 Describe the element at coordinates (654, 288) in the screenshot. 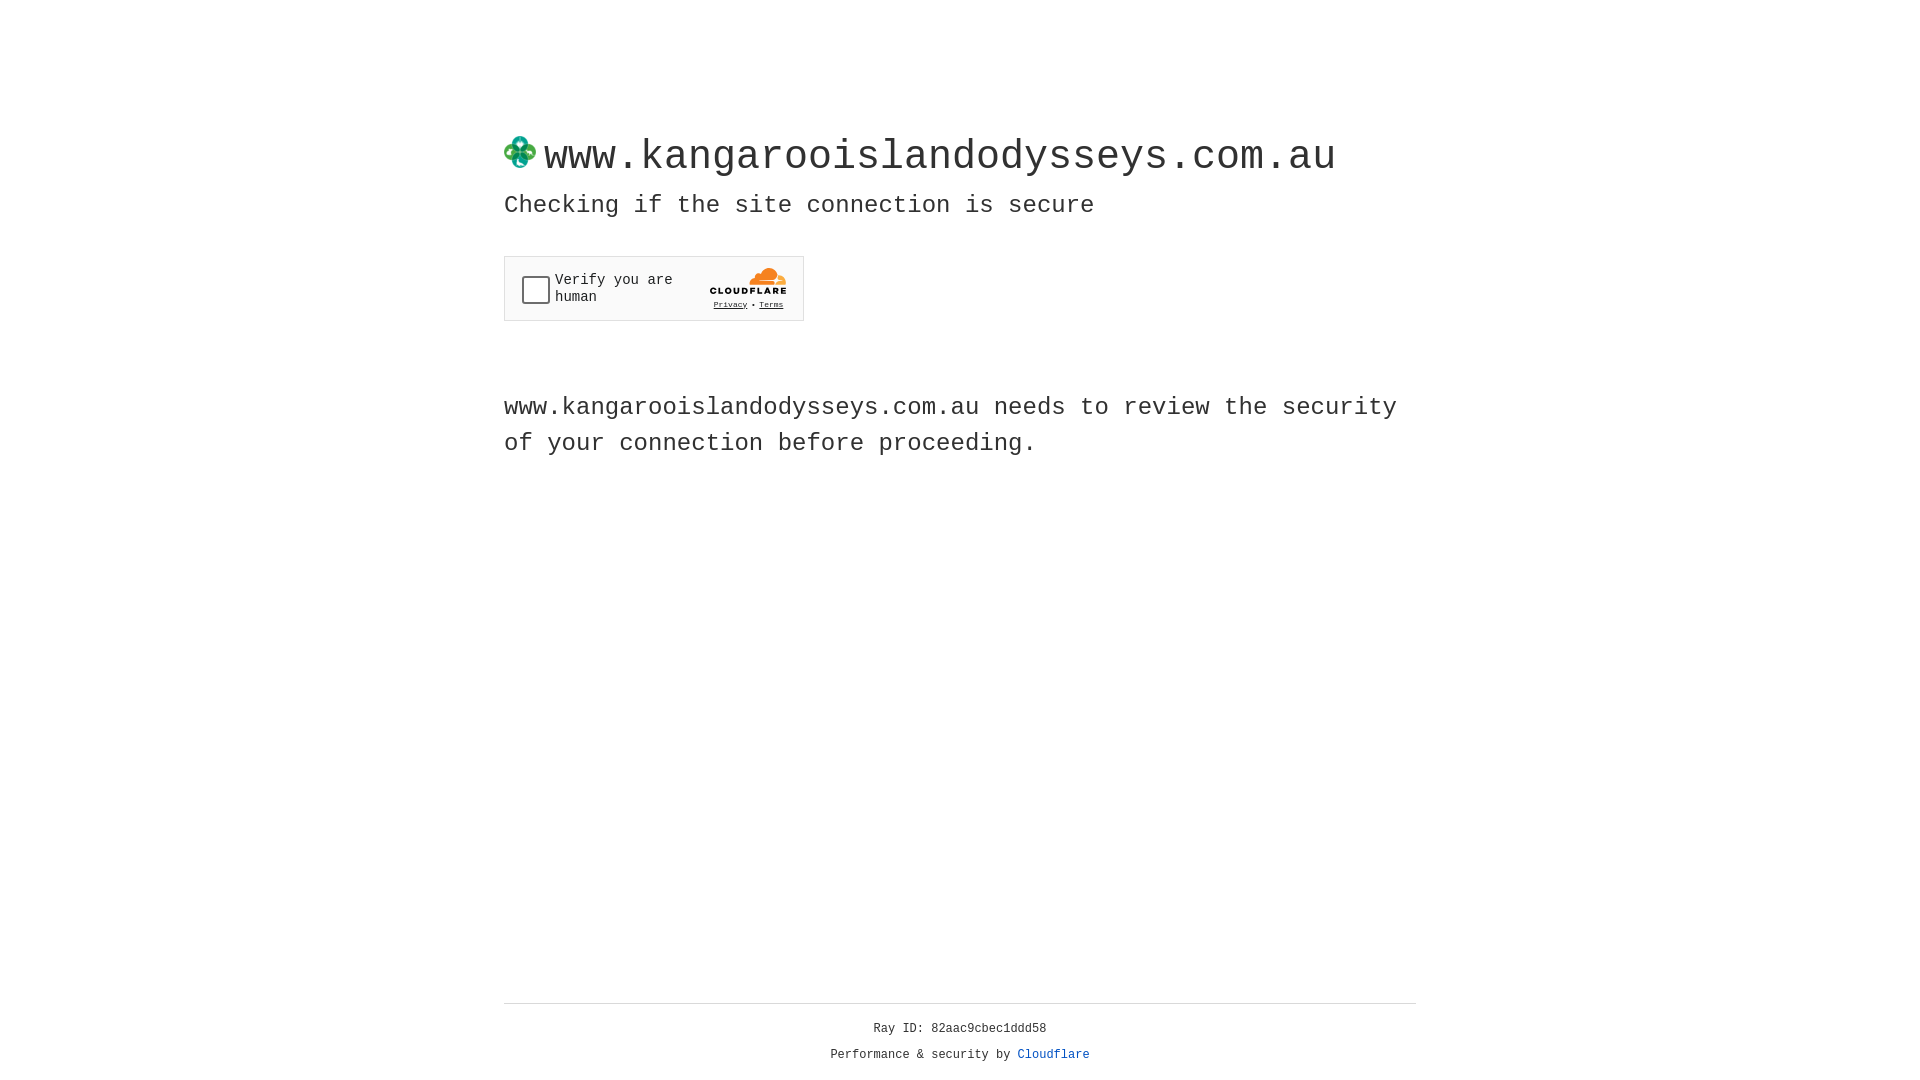

I see `Widget containing a Cloudflare security challenge` at that location.